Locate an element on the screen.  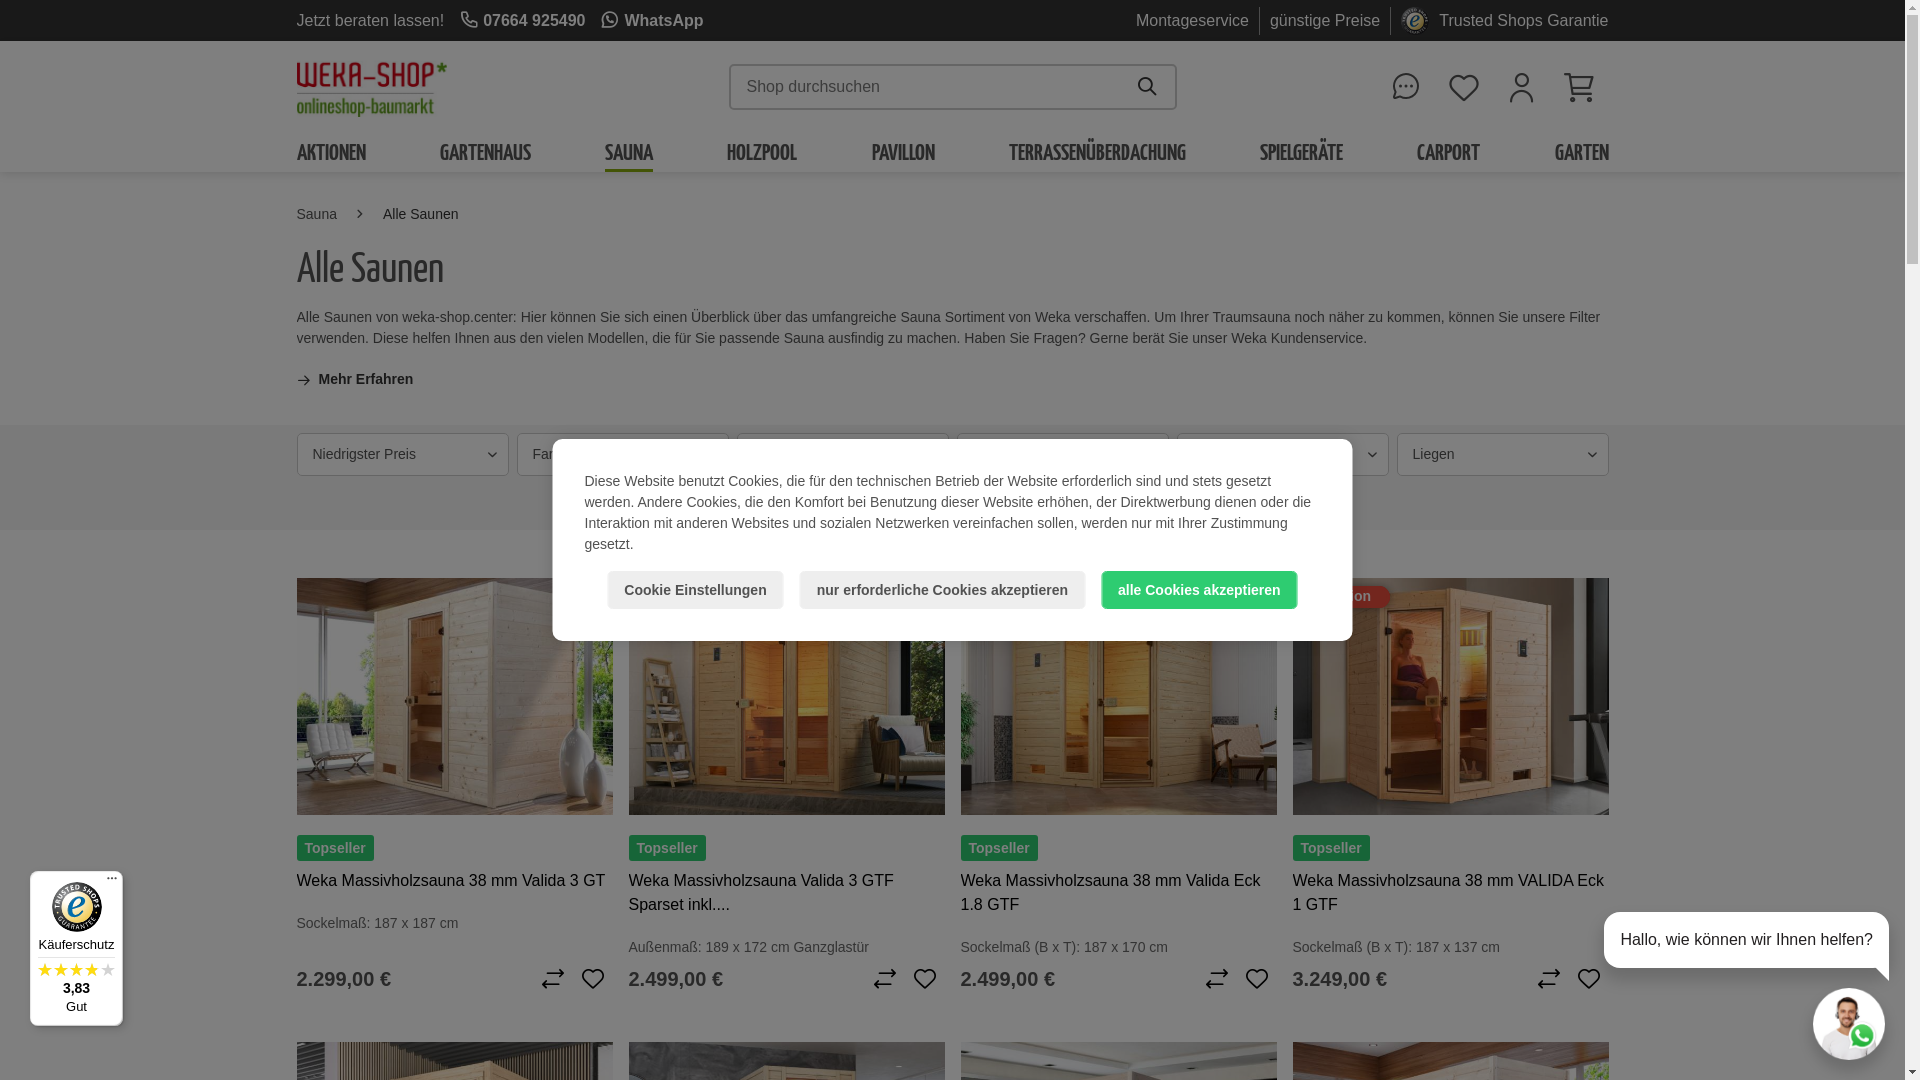
GARTEN is located at coordinates (1581, 151).